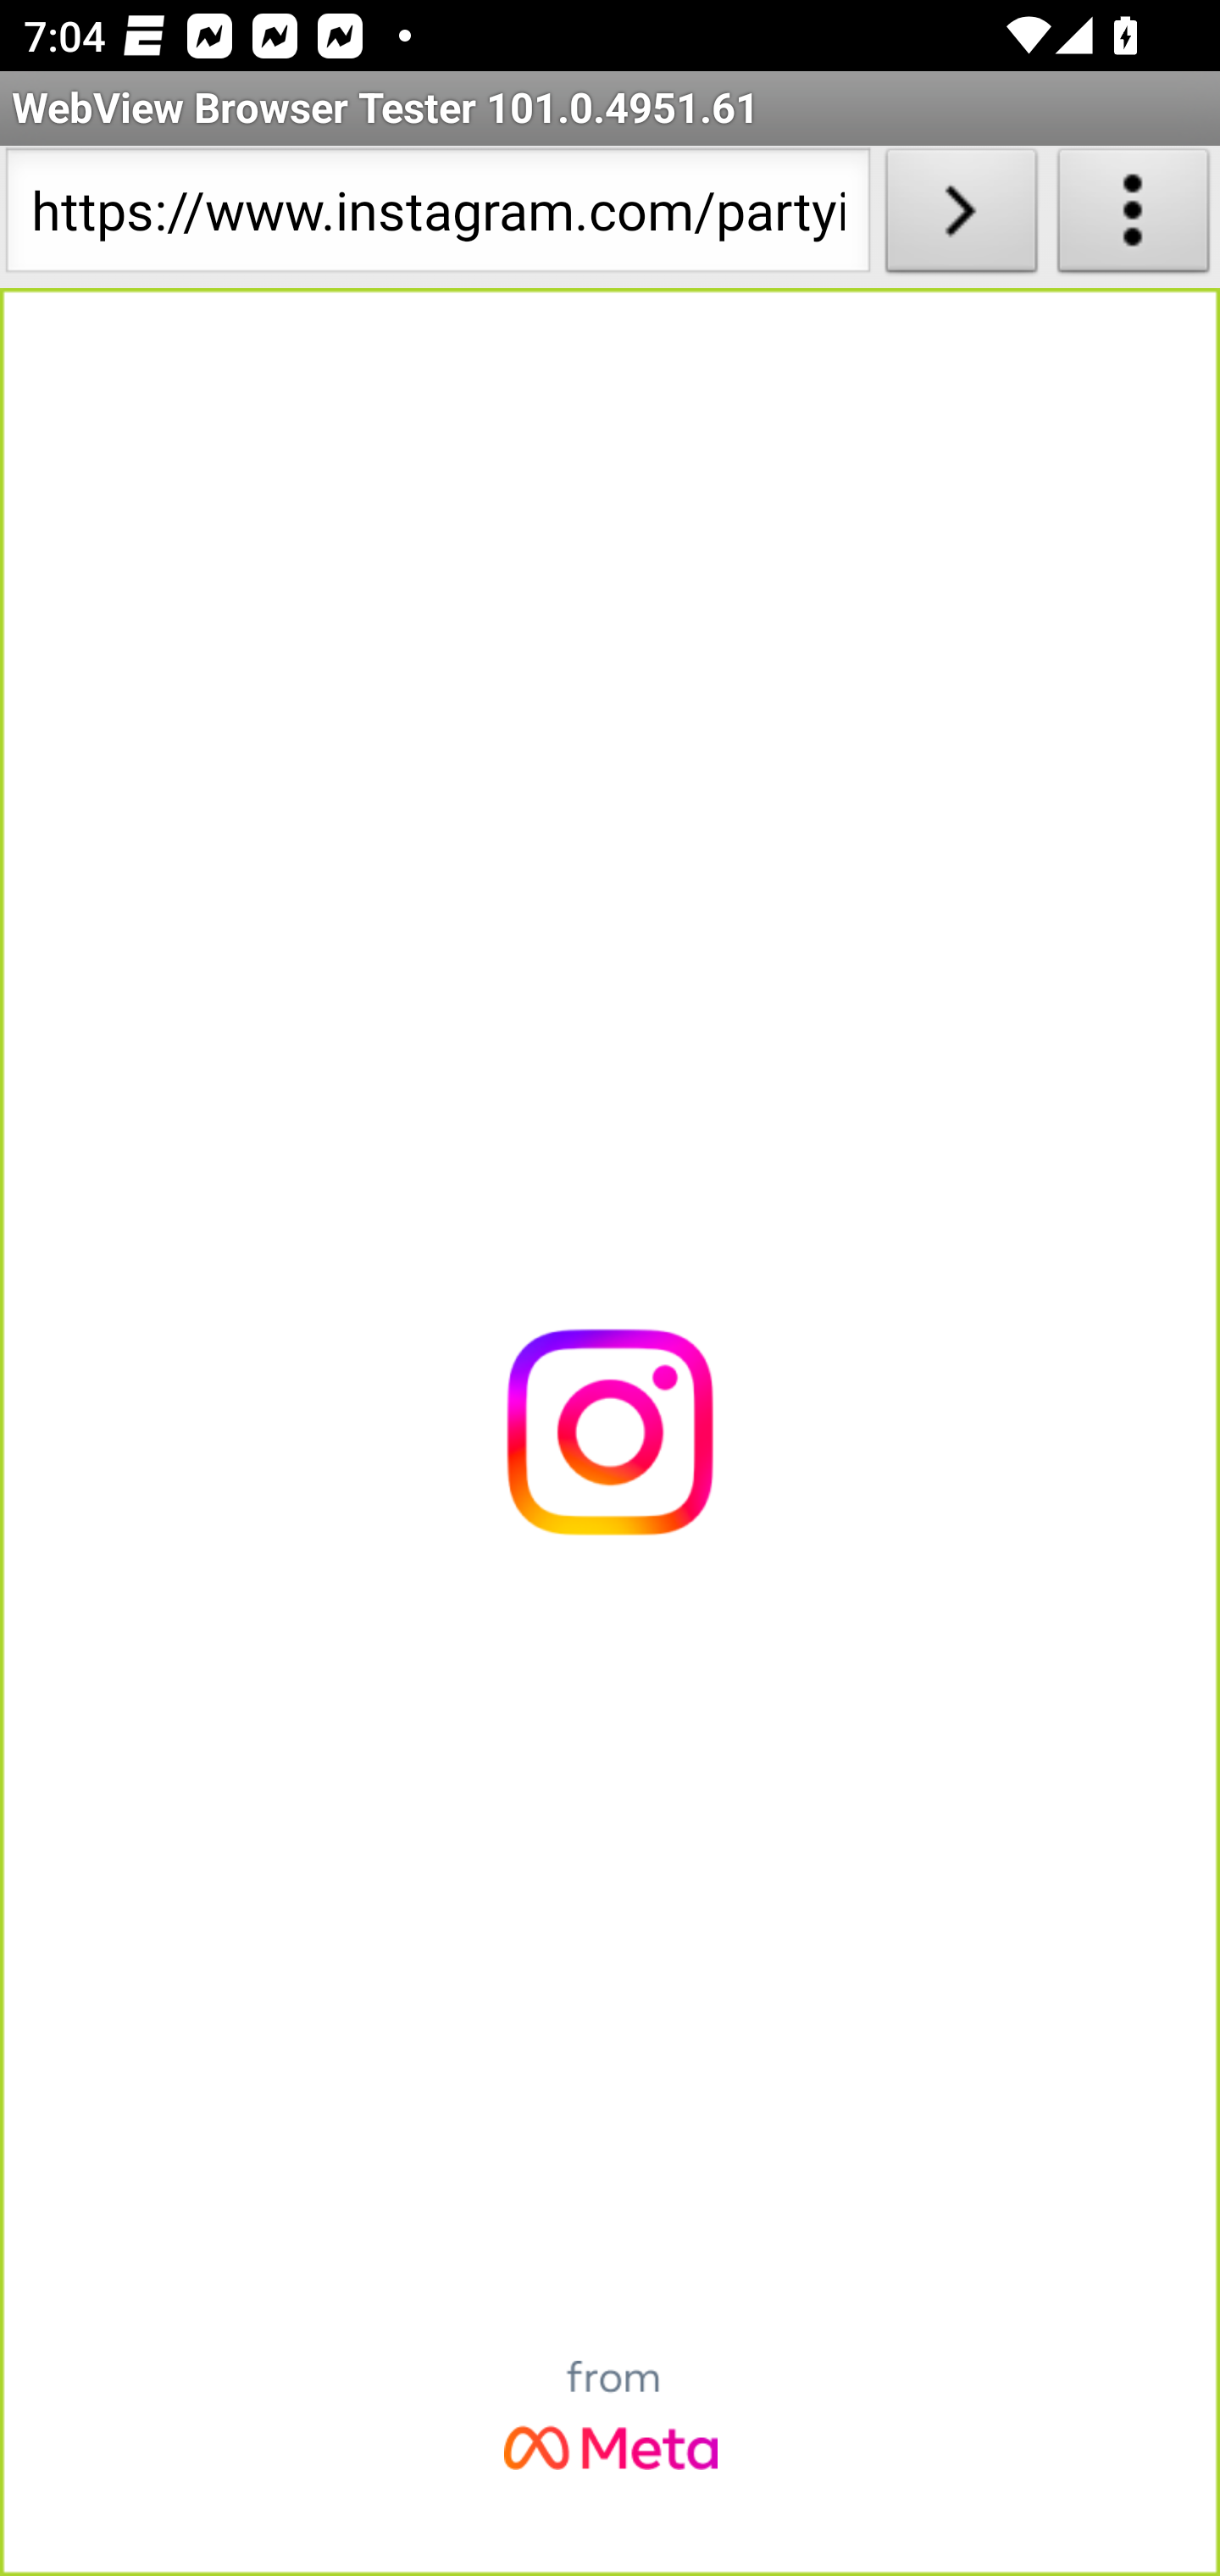 The height and width of the screenshot is (2576, 1220). Describe the element at coordinates (961, 217) in the screenshot. I see `Load URL` at that location.